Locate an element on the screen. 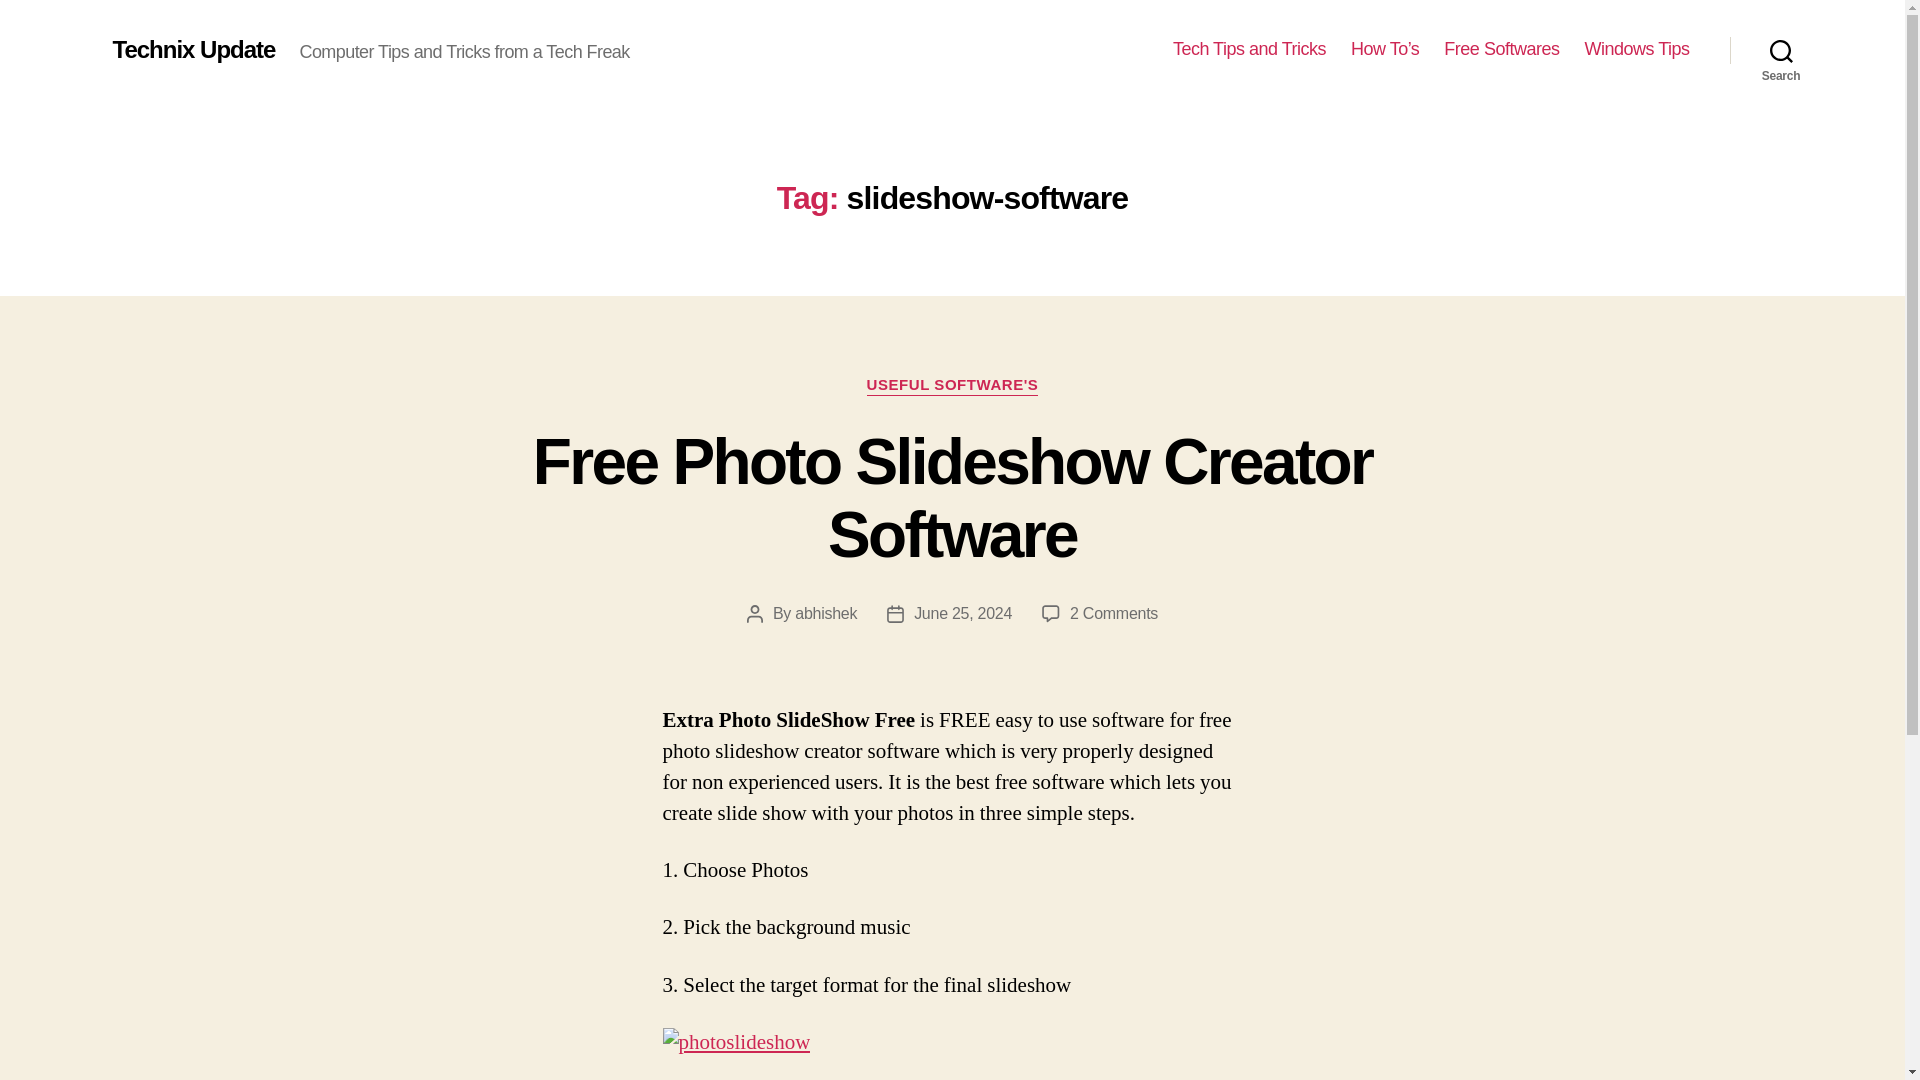 This screenshot has height=1080, width=1920. abhishek is located at coordinates (192, 49).